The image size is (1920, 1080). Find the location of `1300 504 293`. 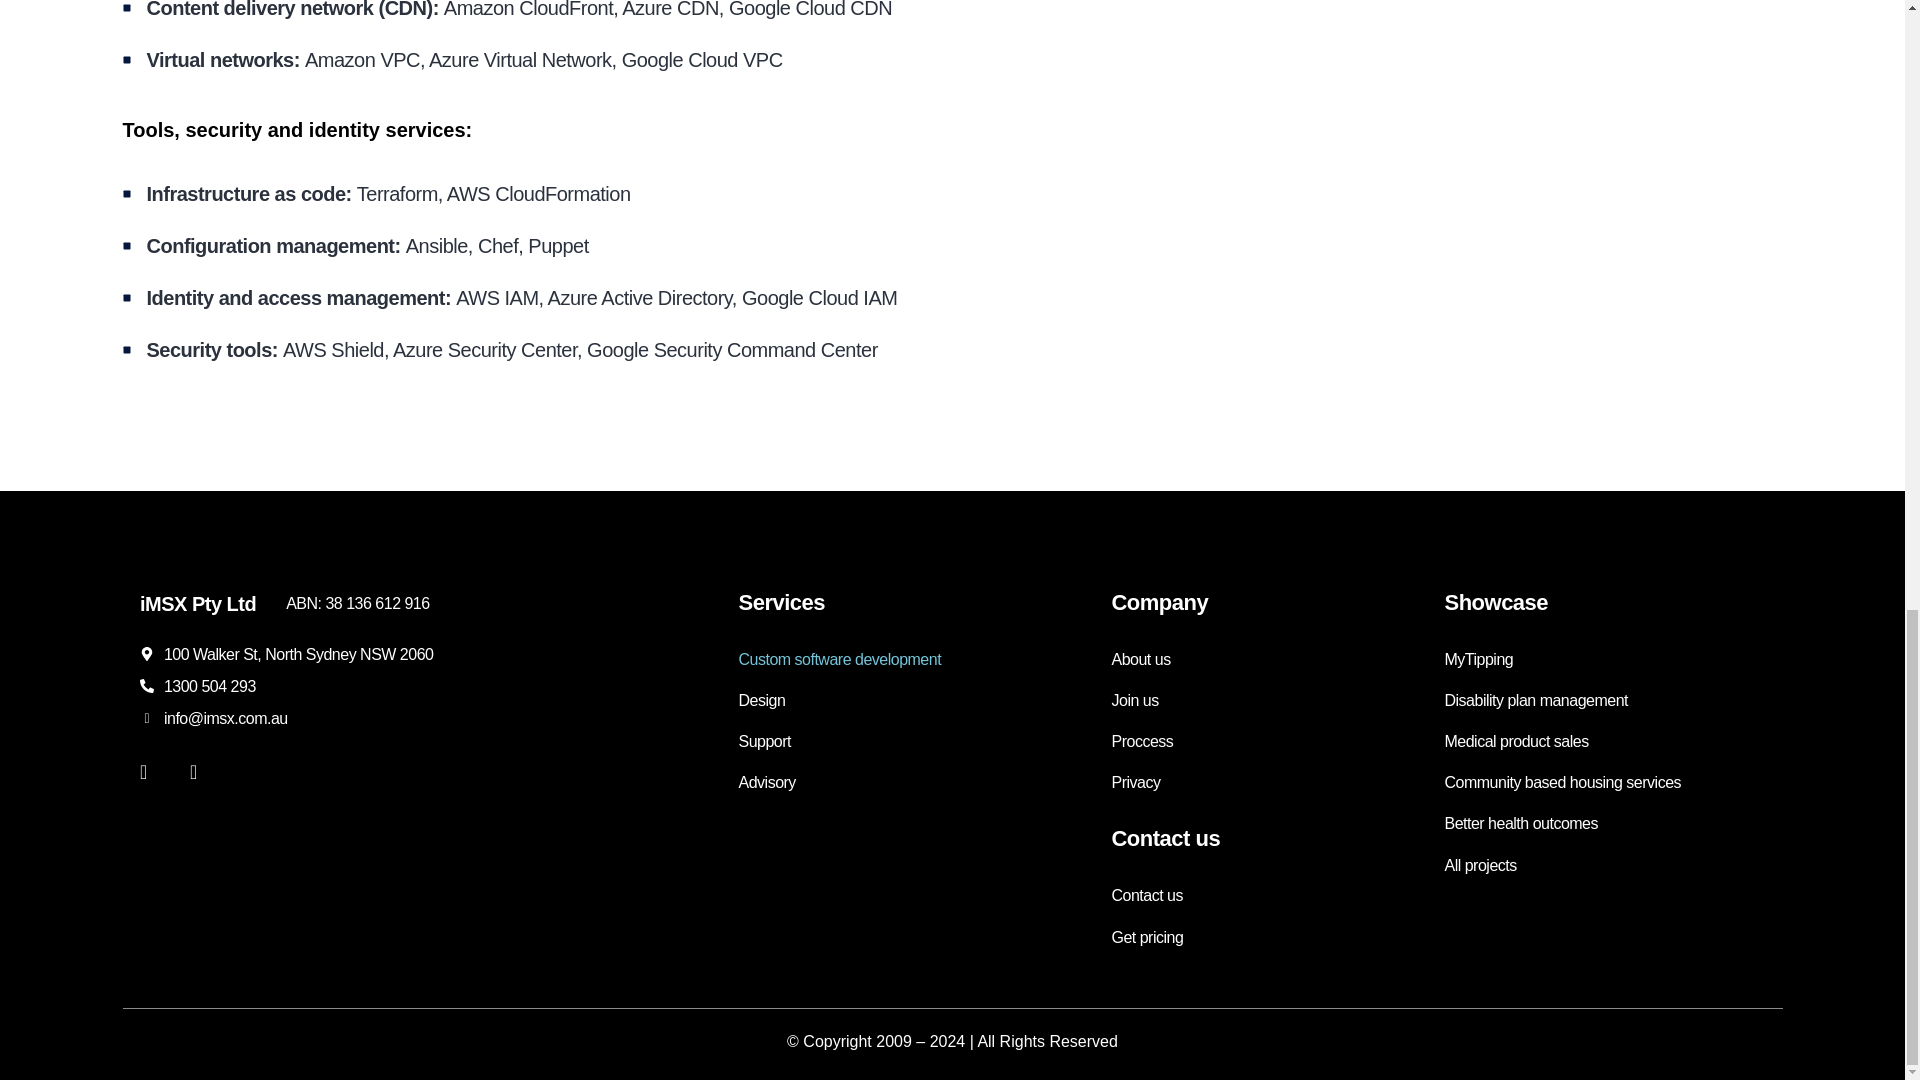

1300 504 293 is located at coordinates (209, 686).